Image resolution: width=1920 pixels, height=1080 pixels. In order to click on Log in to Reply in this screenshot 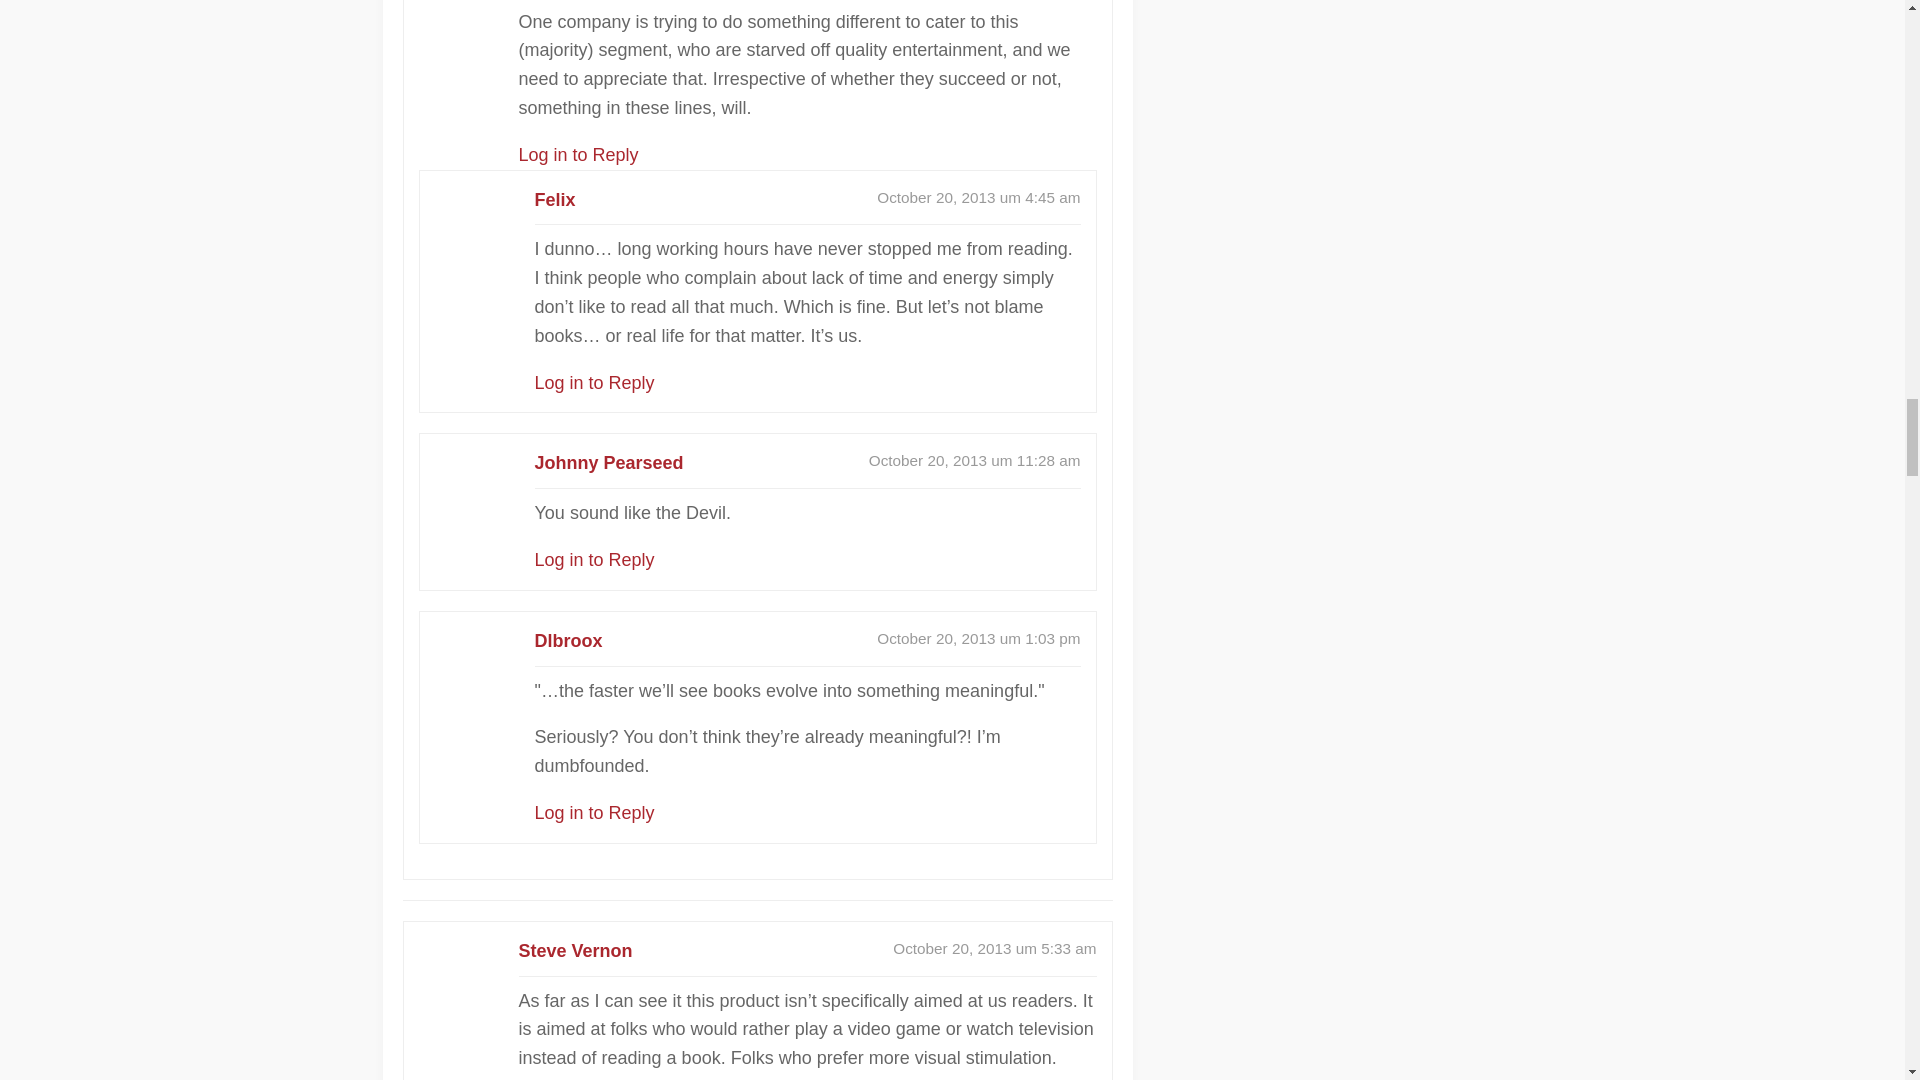, I will do `click(594, 560)`.